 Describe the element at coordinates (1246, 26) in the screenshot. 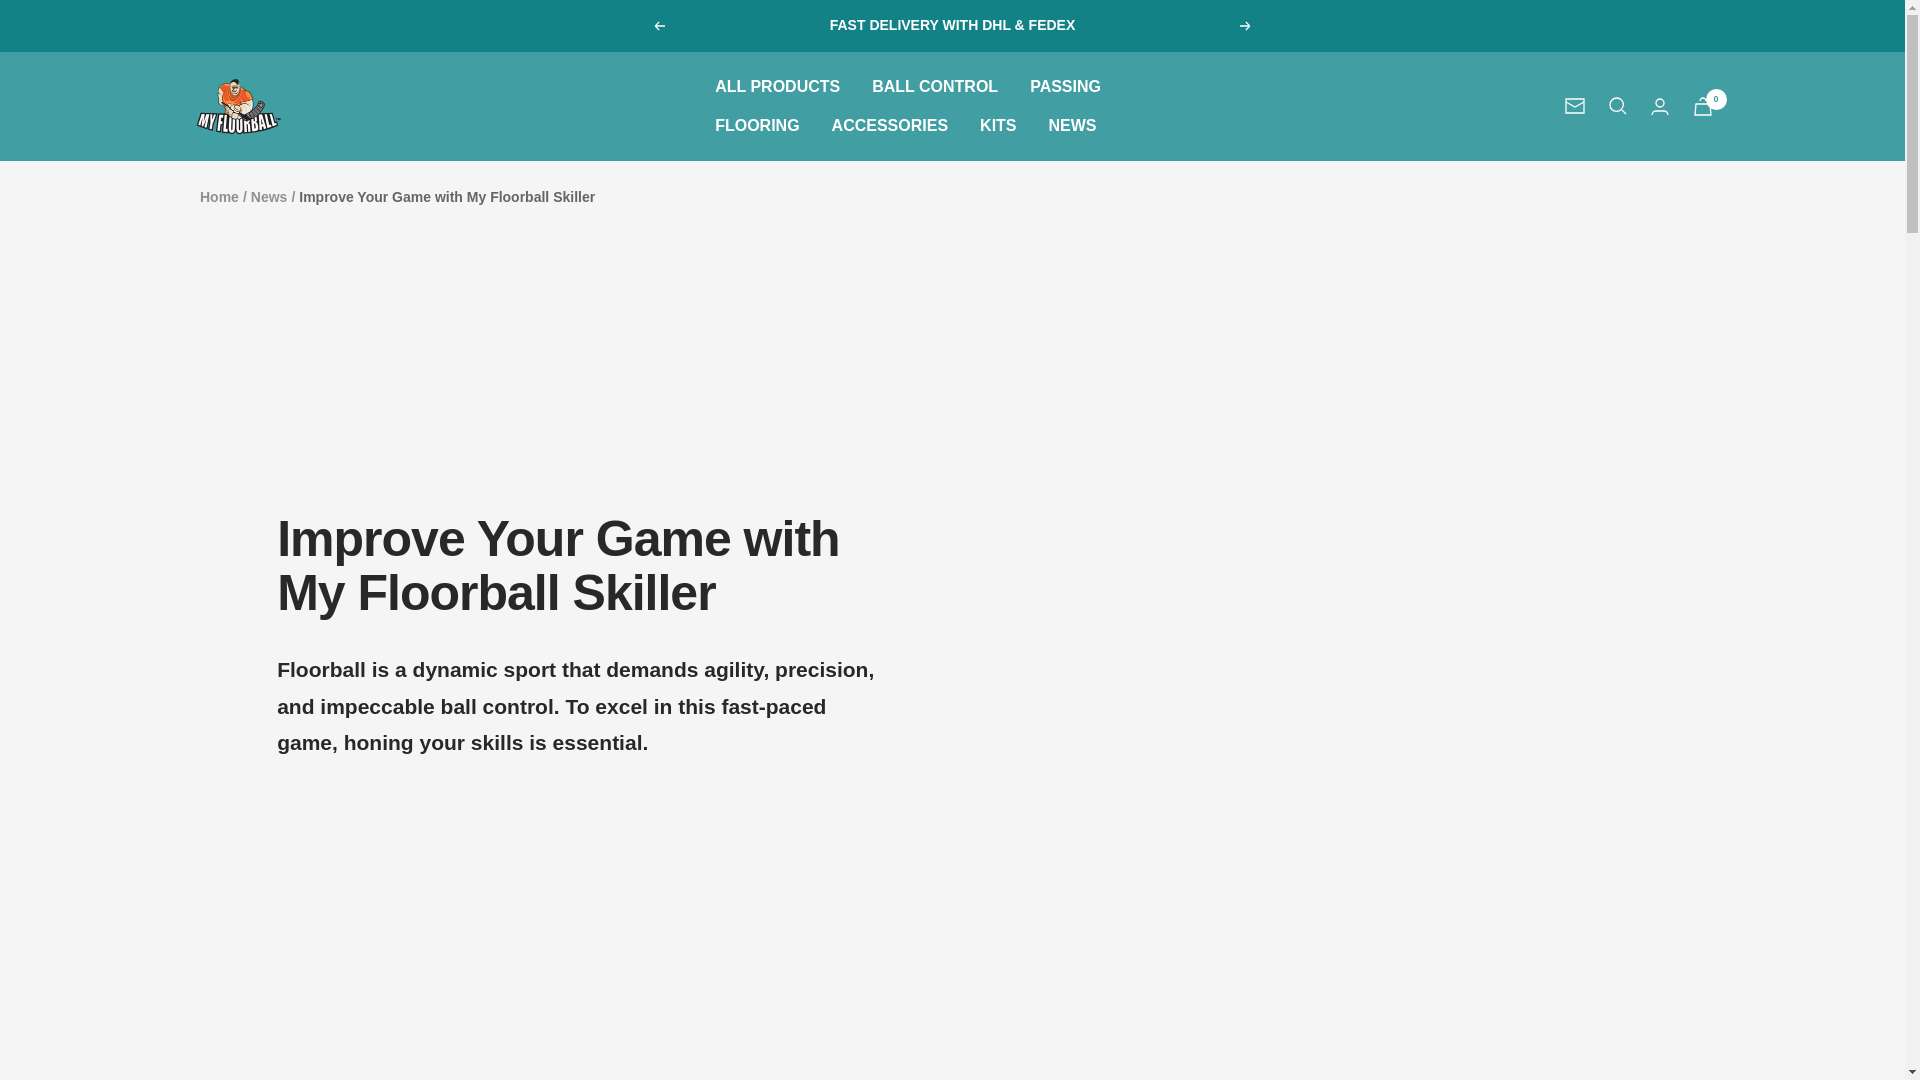

I see `Next` at that location.